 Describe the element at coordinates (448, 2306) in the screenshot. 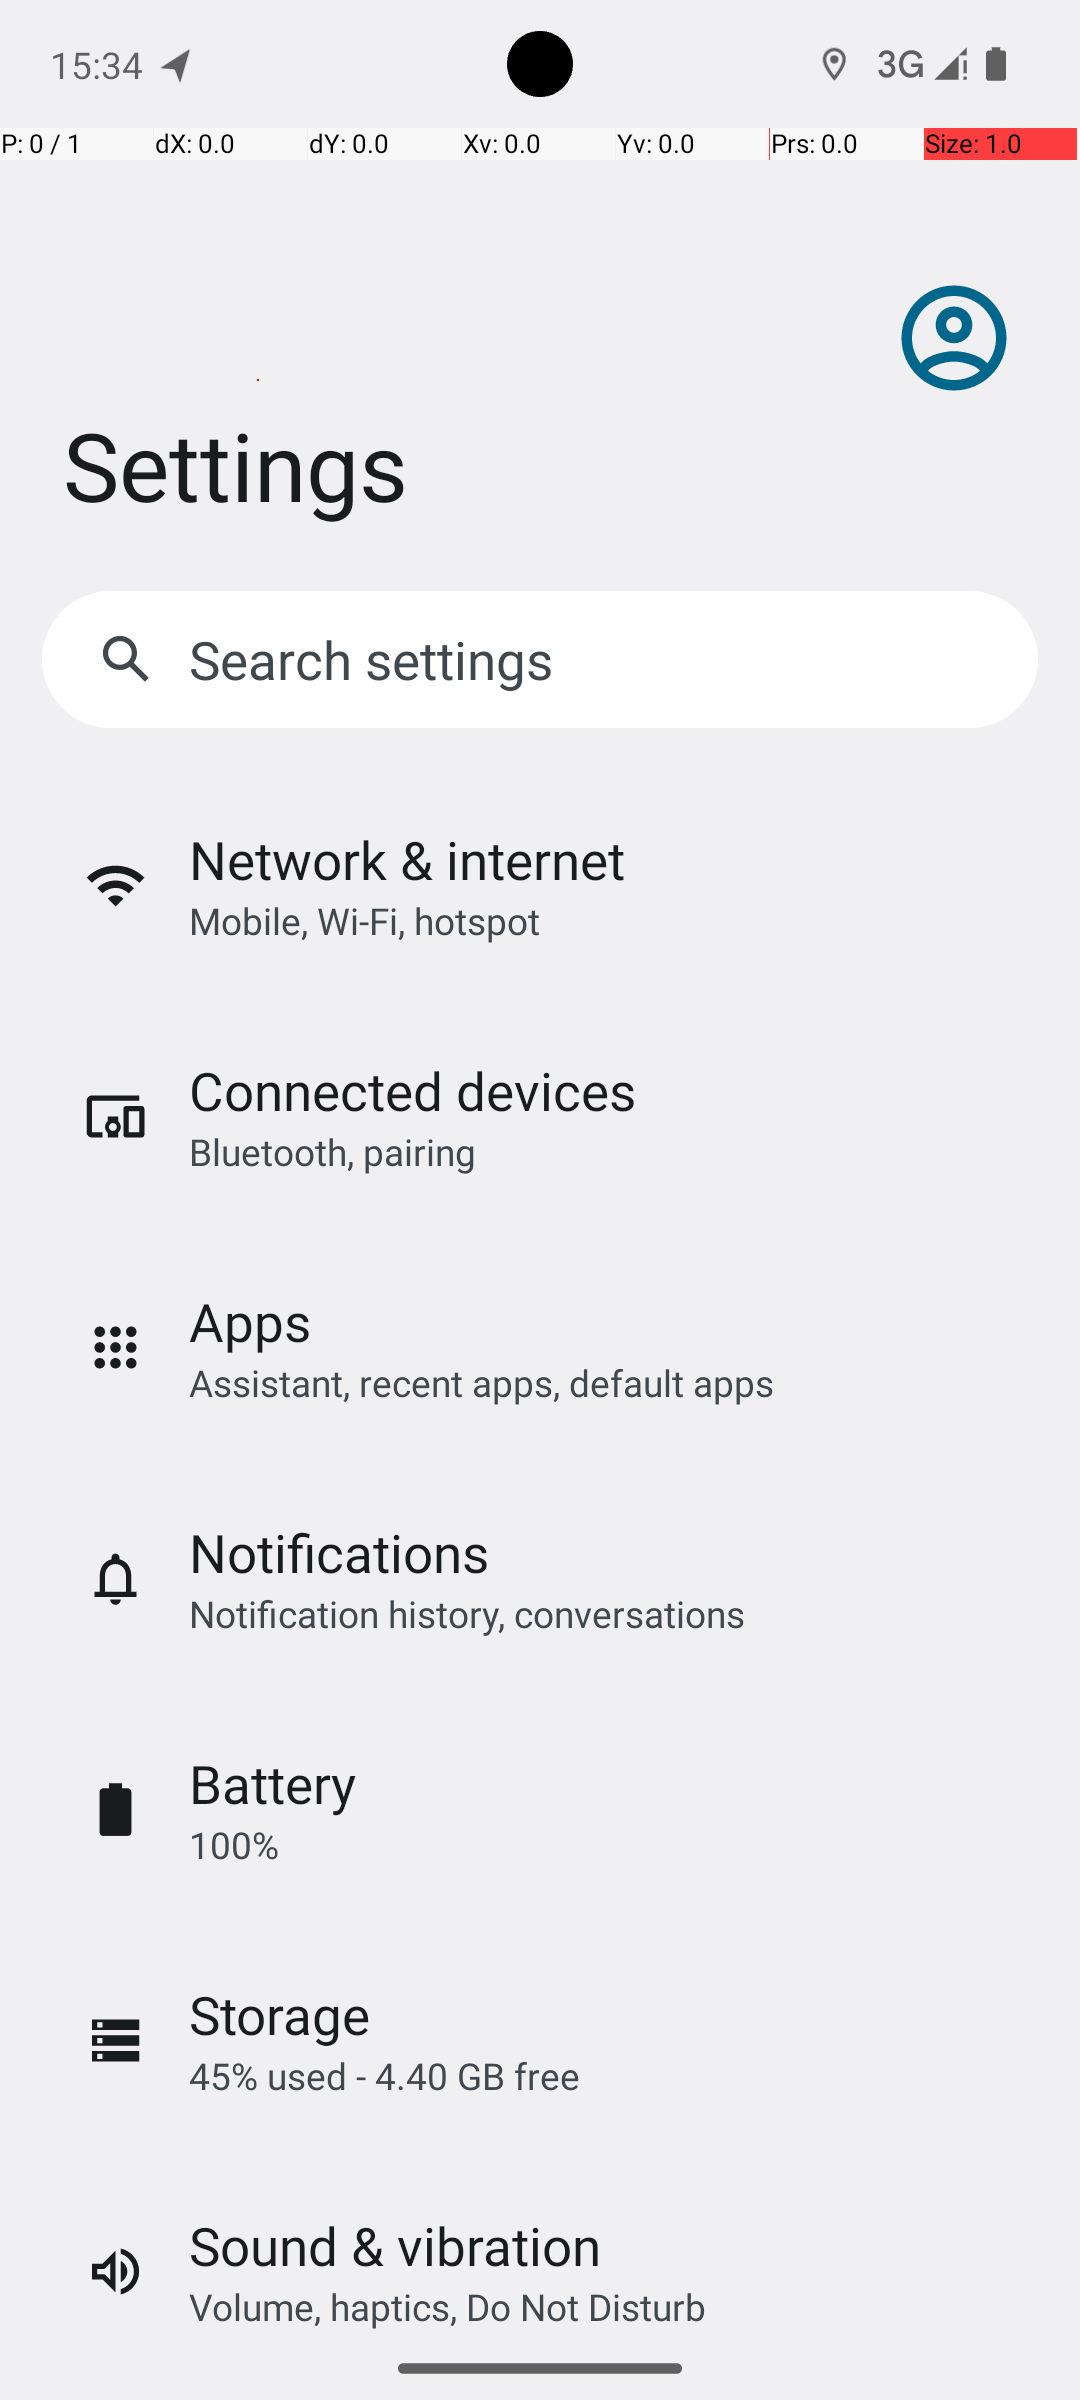

I see `Volume, haptics, Do Not Disturb` at that location.